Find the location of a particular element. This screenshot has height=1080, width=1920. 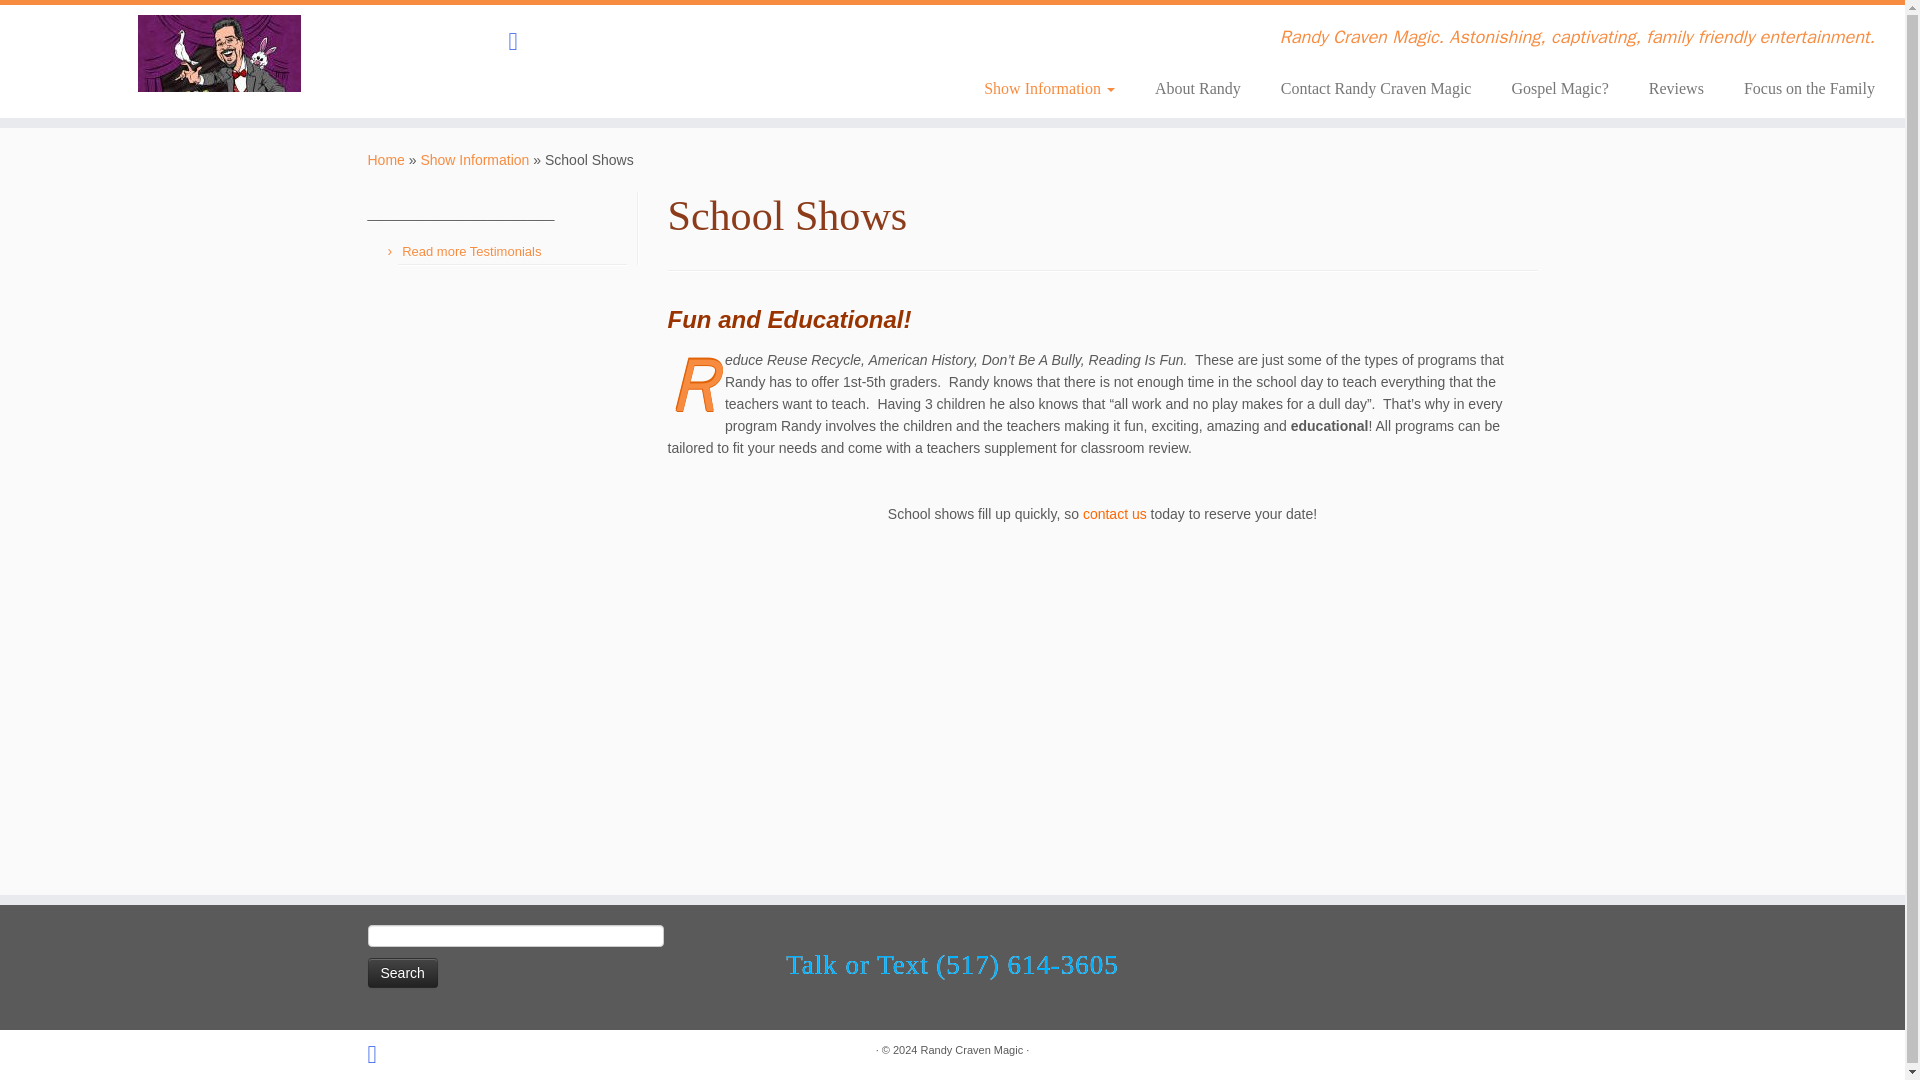

Focus on the Family is located at coordinates (1800, 88).